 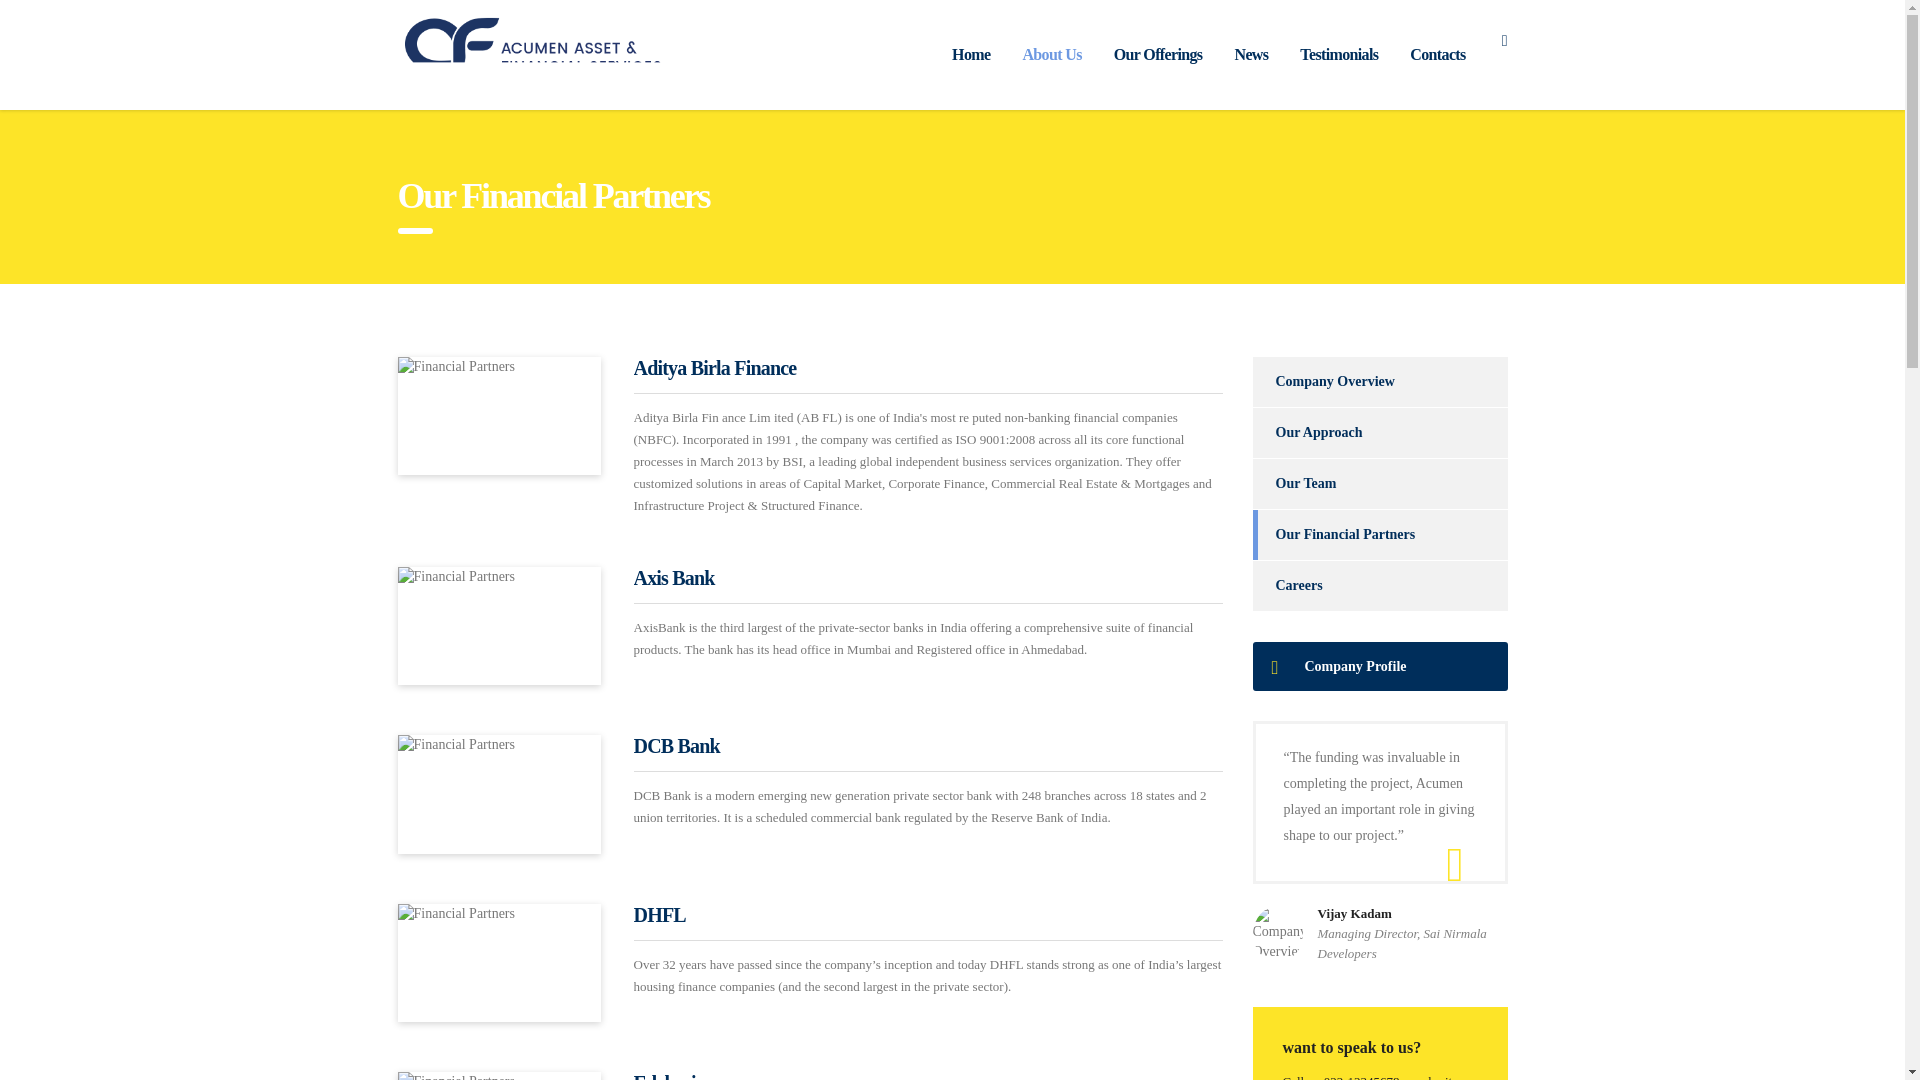 I want to click on DHFL, so click(x=659, y=914).